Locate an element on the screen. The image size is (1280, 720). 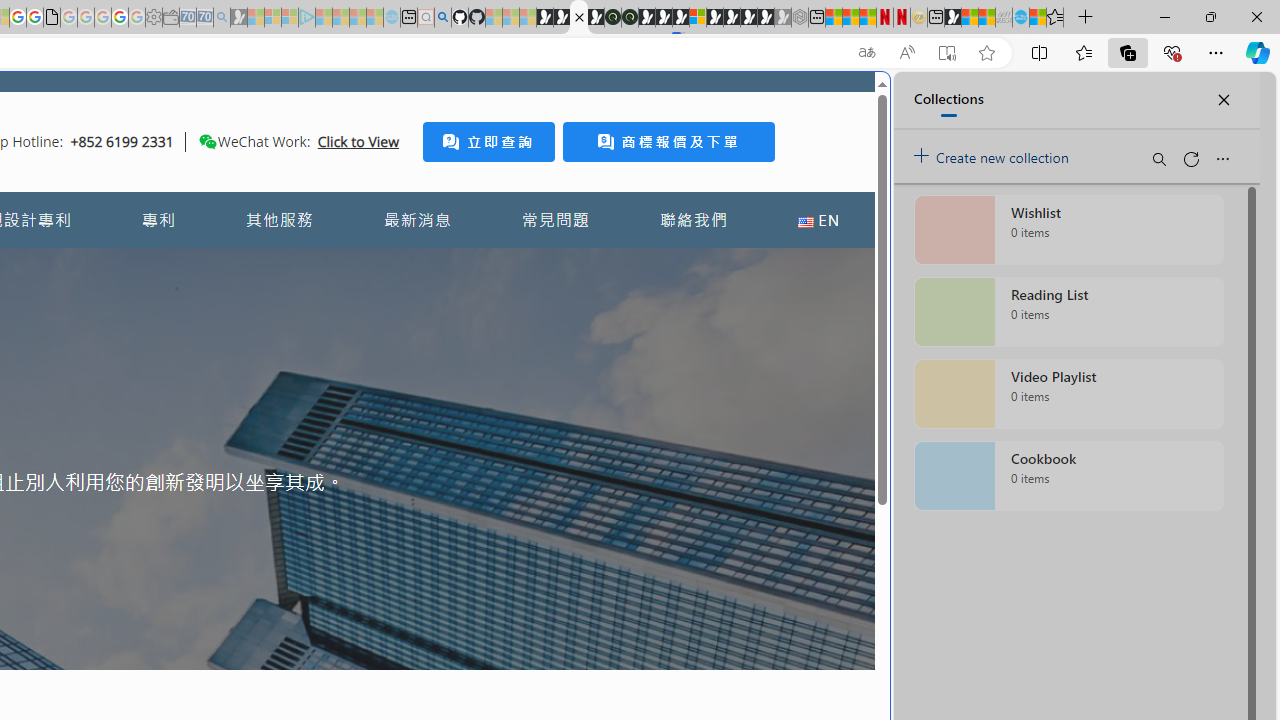
Frequently visited is located at coordinates (418, 266).